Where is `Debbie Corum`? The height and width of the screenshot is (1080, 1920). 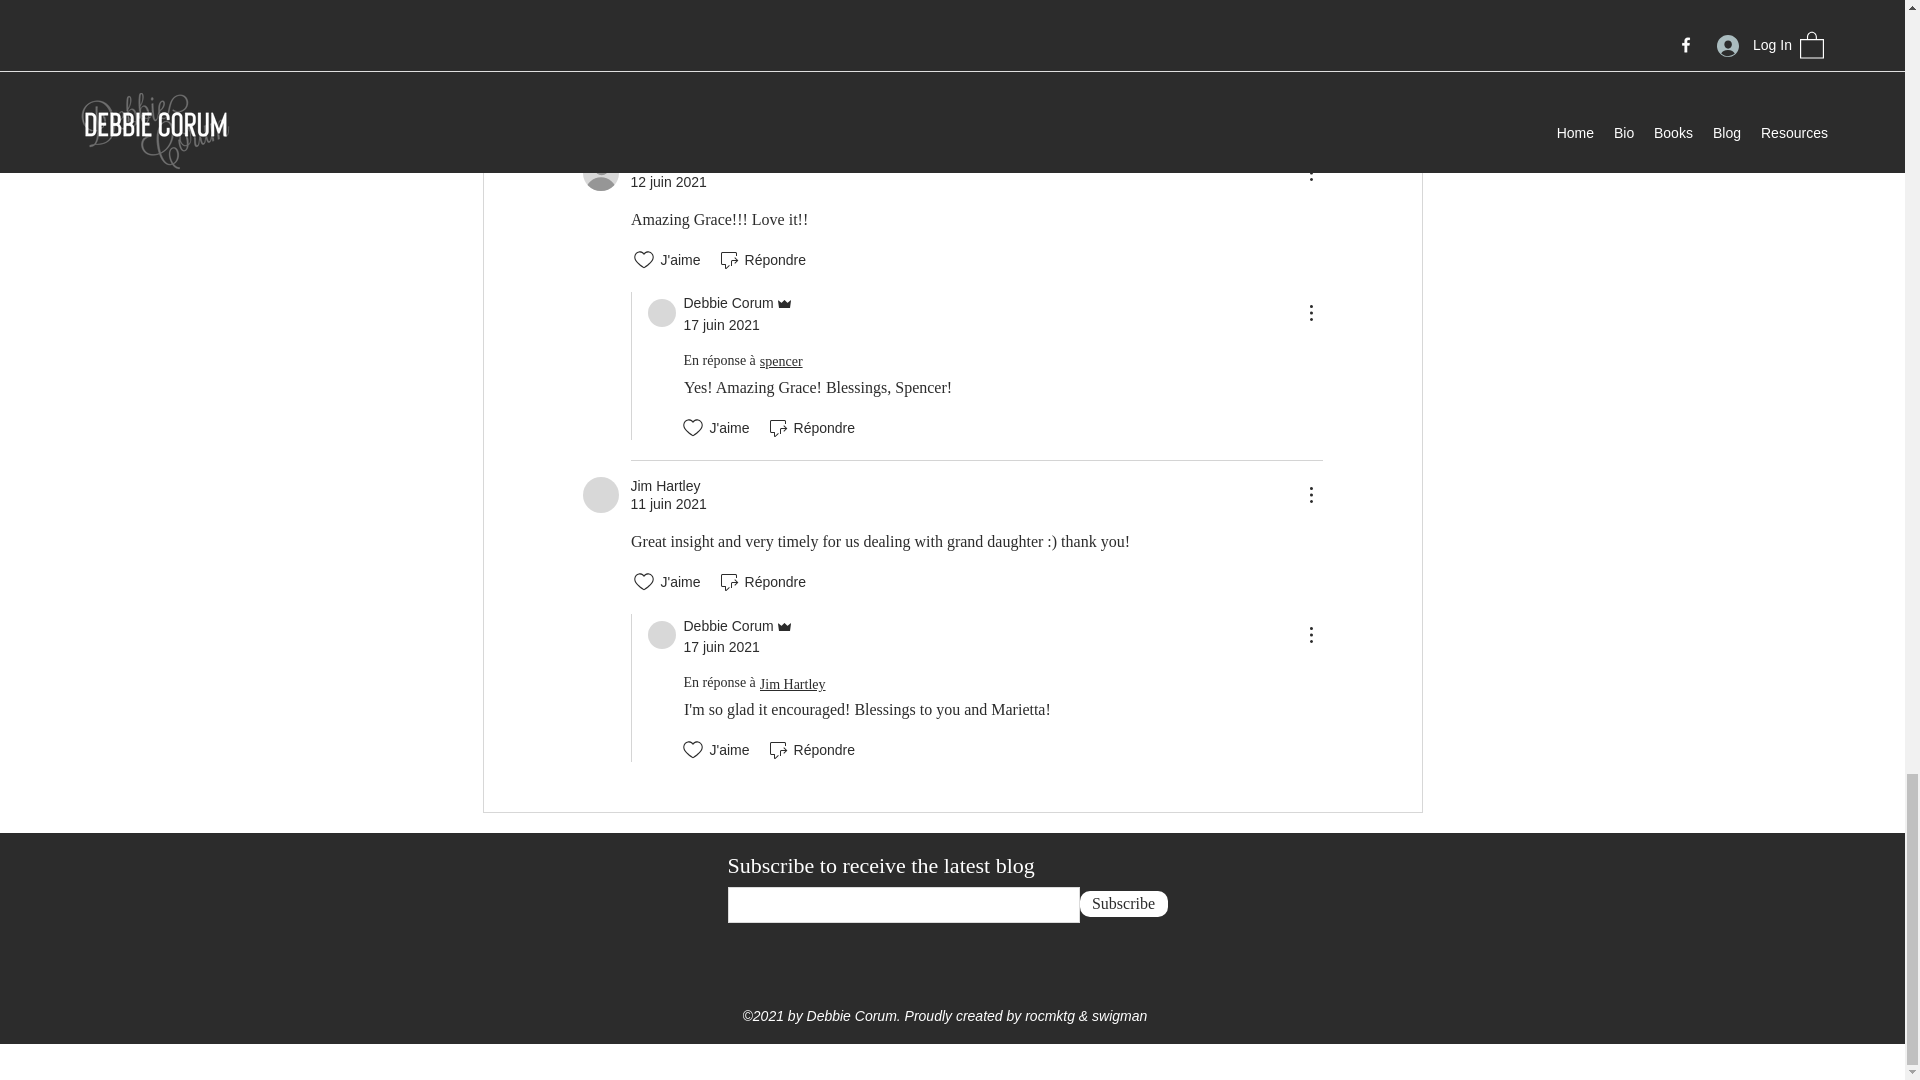
Debbie Corum is located at coordinates (662, 313).